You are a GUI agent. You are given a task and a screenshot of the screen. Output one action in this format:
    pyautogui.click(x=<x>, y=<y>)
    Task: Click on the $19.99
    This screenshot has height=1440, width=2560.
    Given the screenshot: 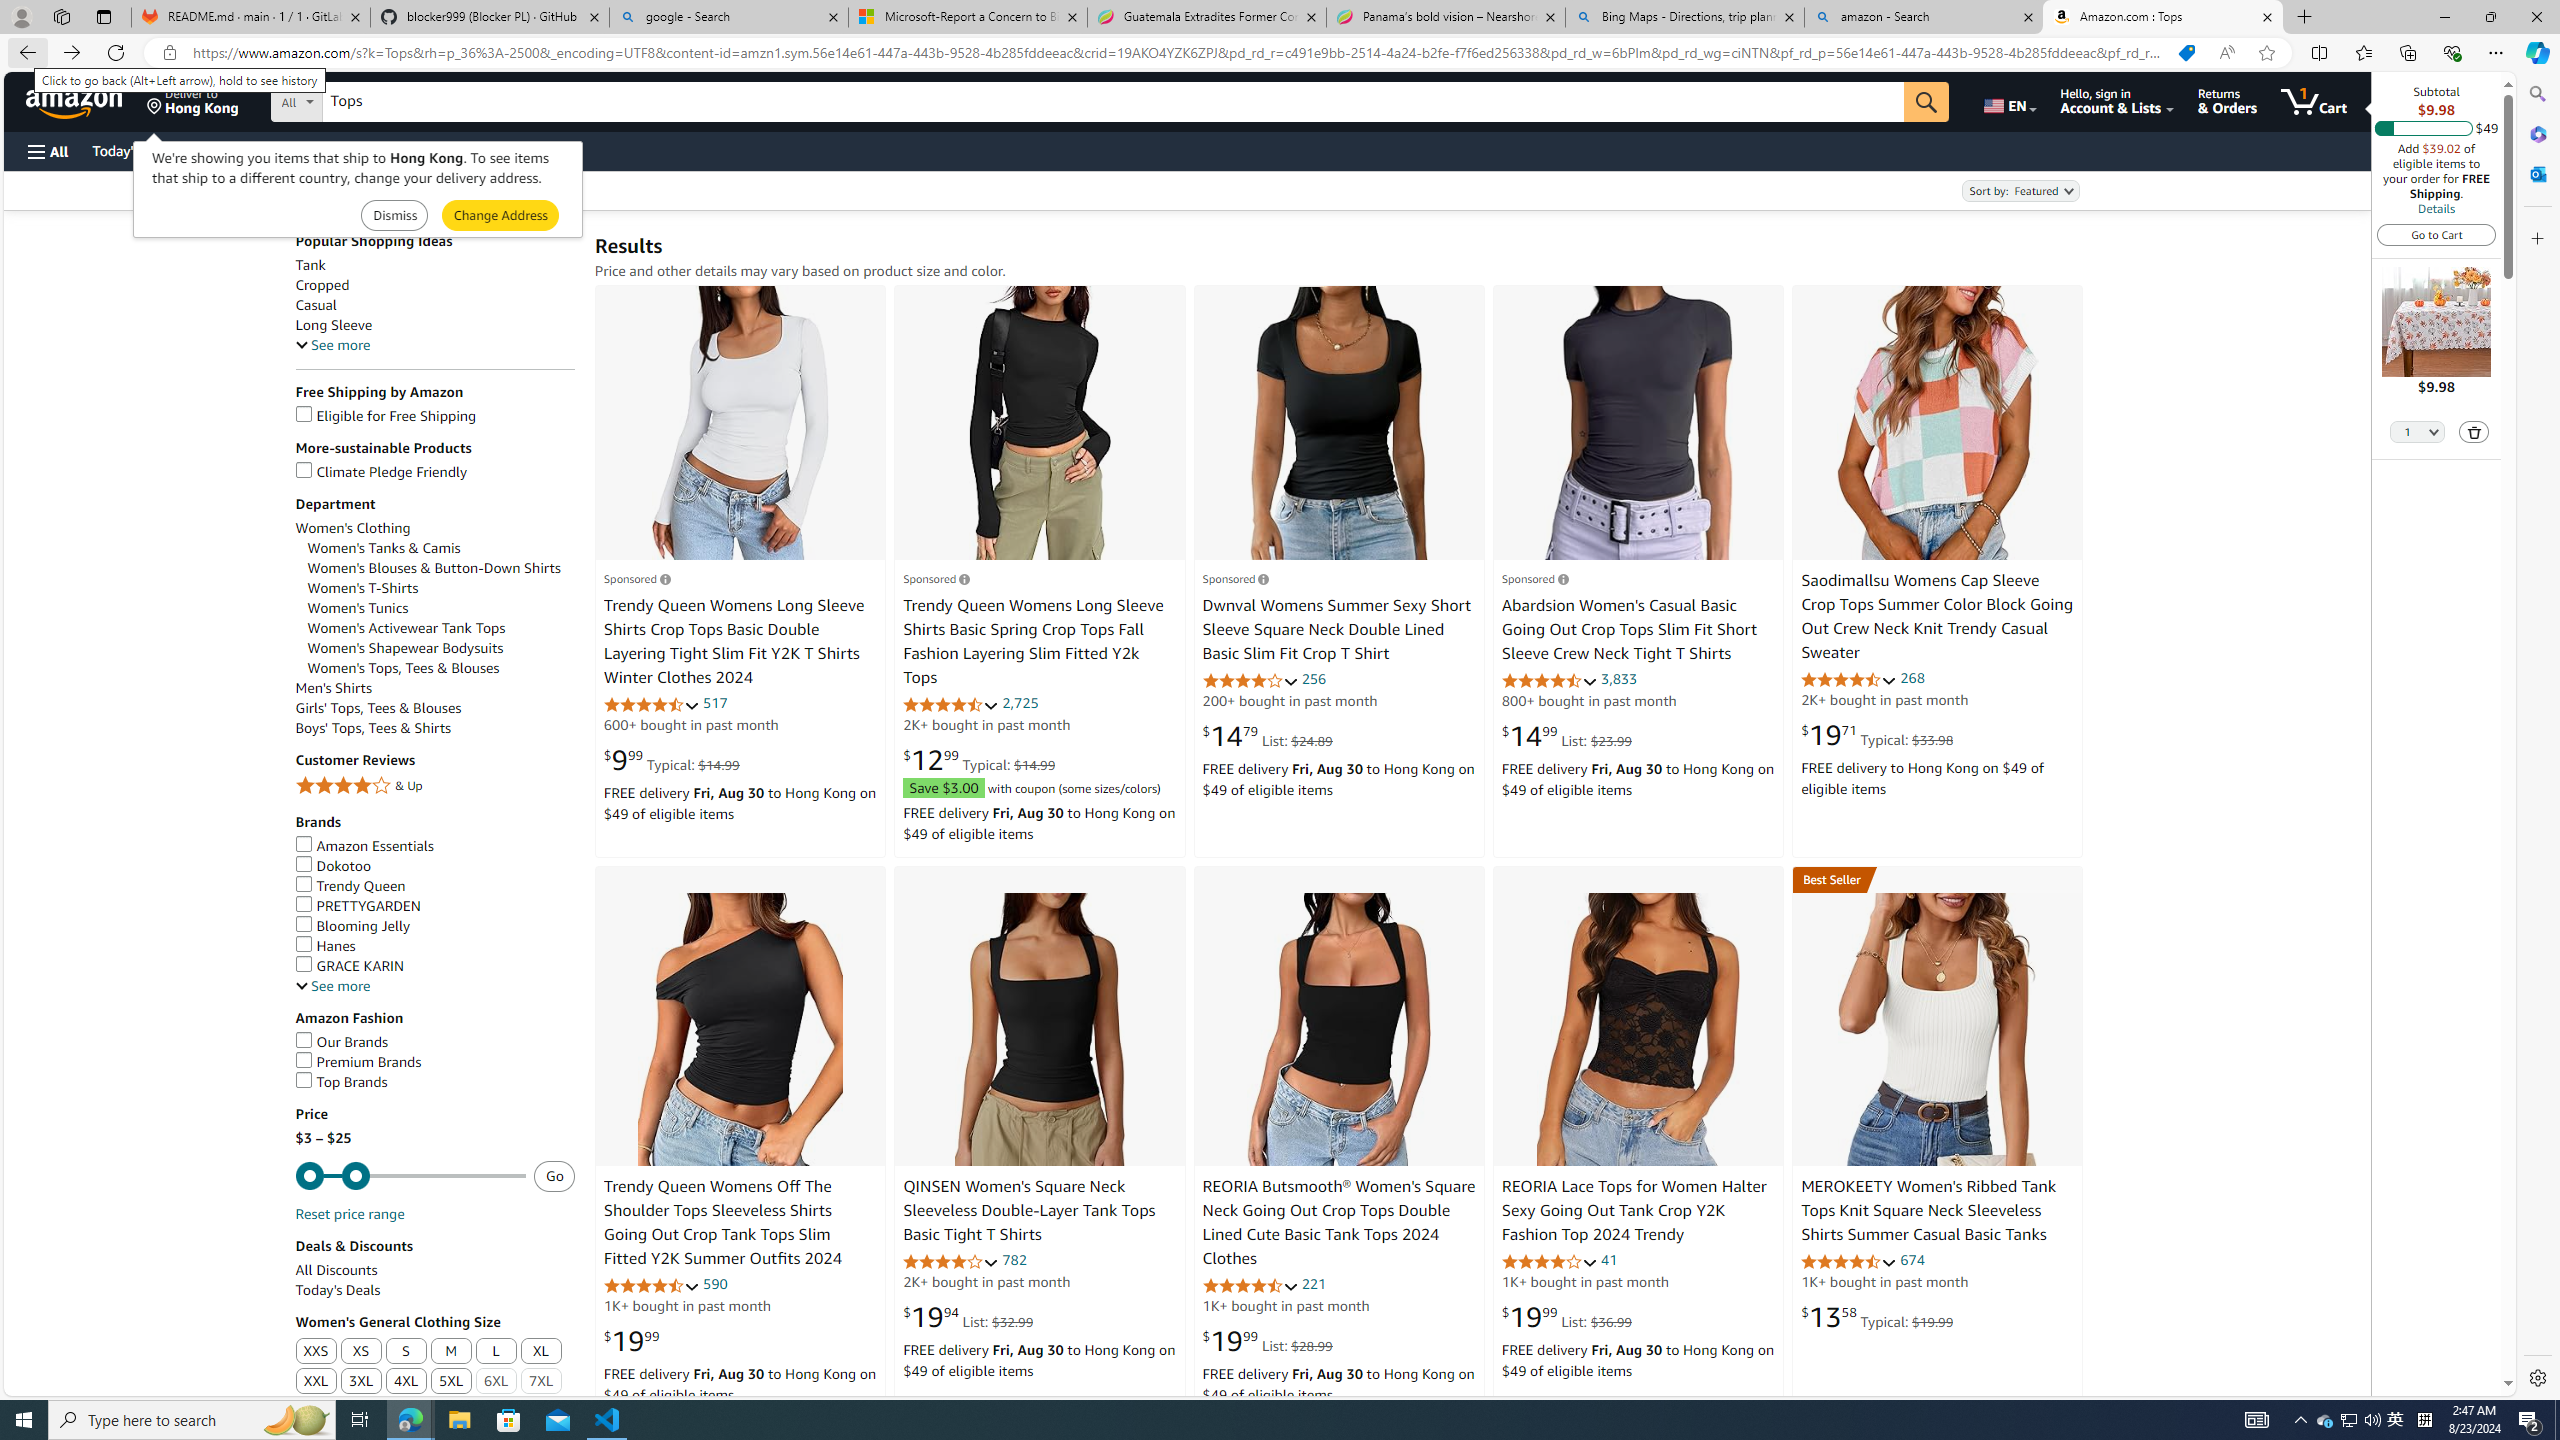 What is the action you would take?
    pyautogui.click(x=632, y=1341)
    